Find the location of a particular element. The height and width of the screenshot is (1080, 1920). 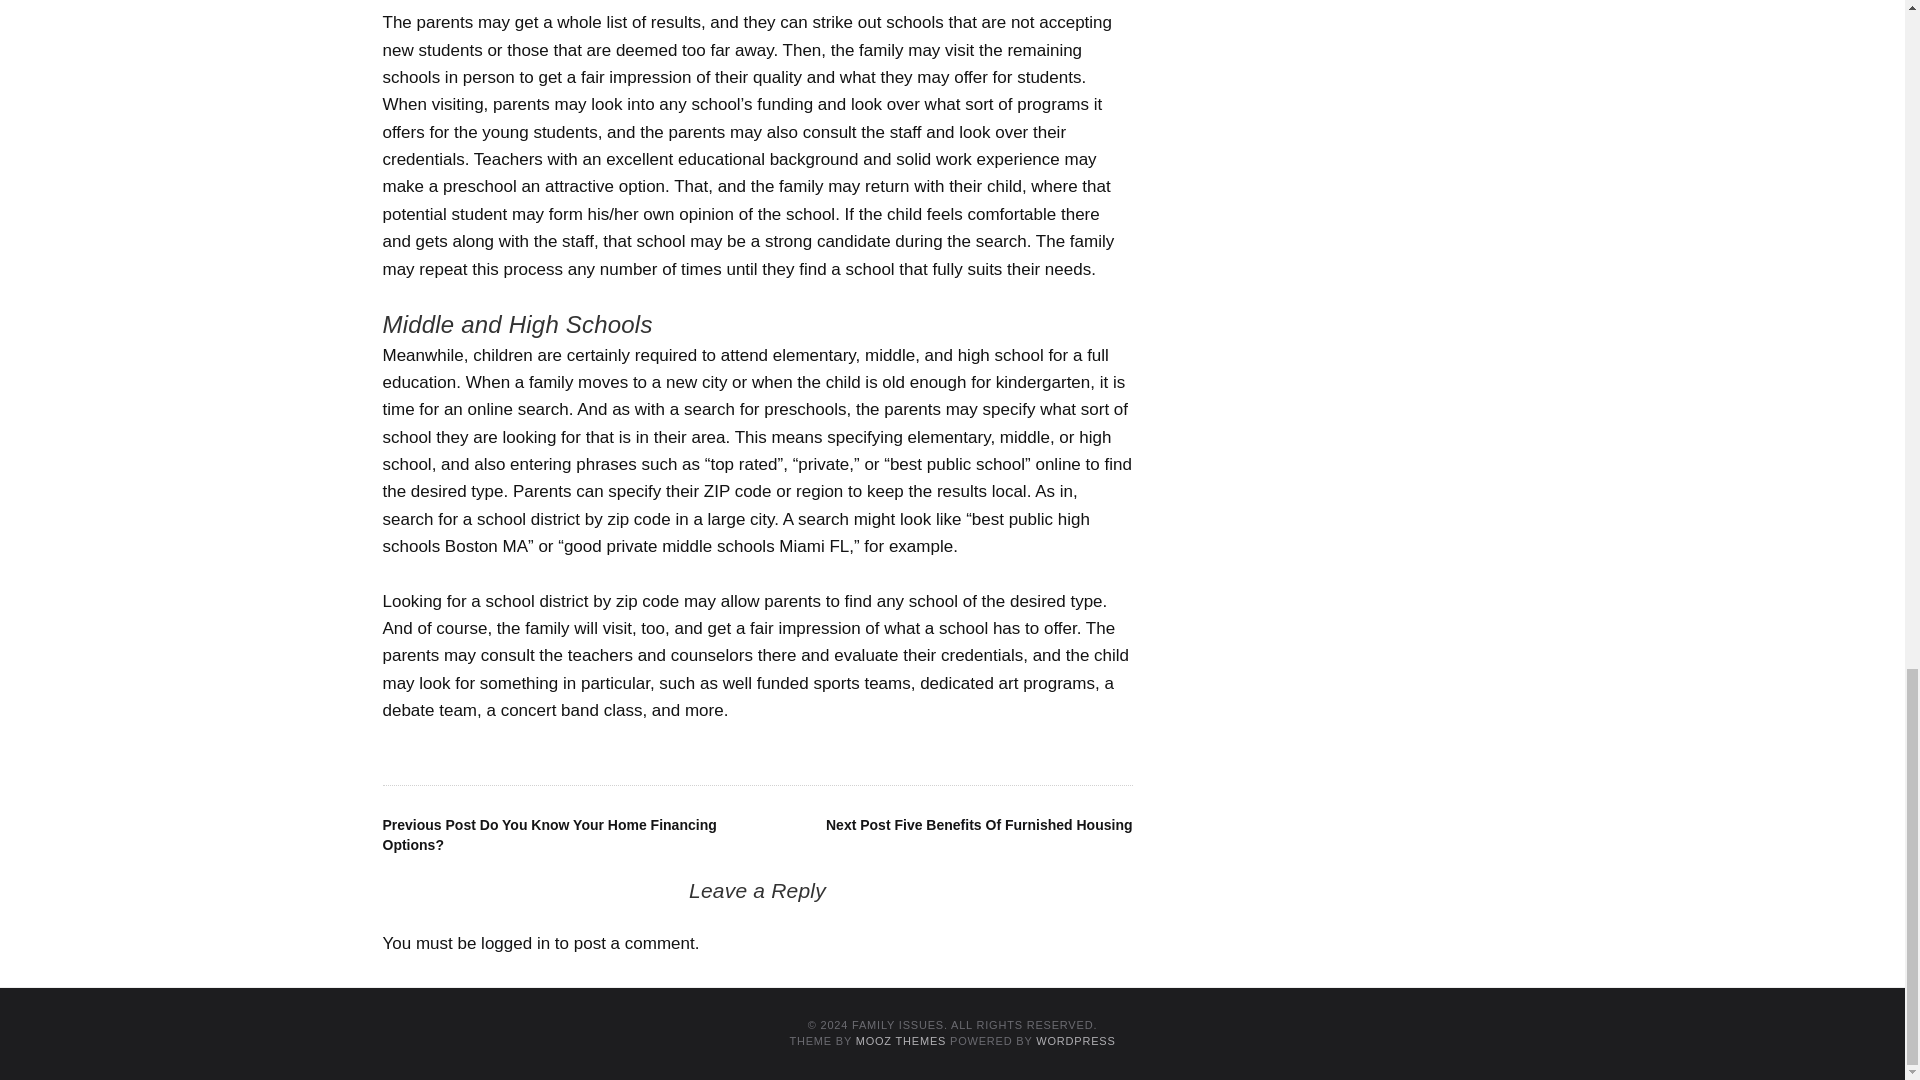

MOOZ THEMES is located at coordinates (901, 1040).